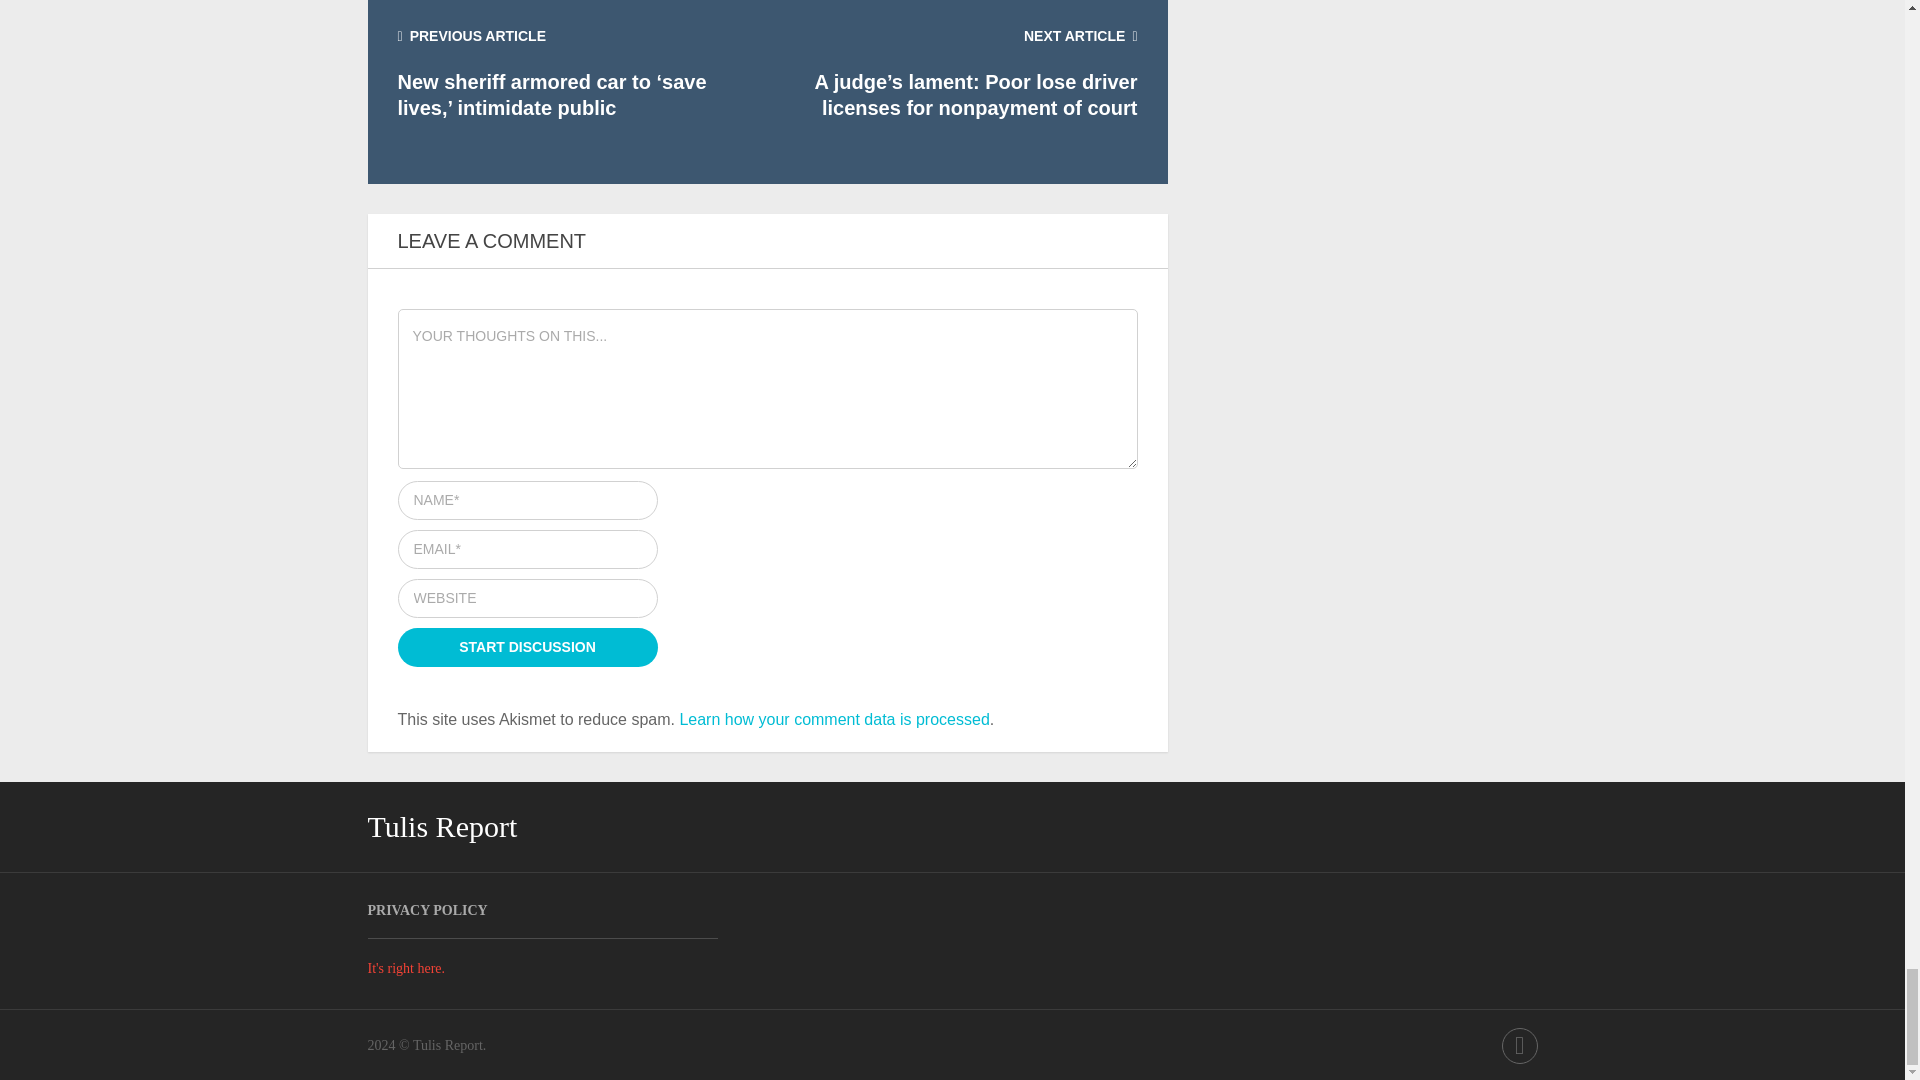  Describe the element at coordinates (528, 647) in the screenshot. I see `Start Discussion` at that location.